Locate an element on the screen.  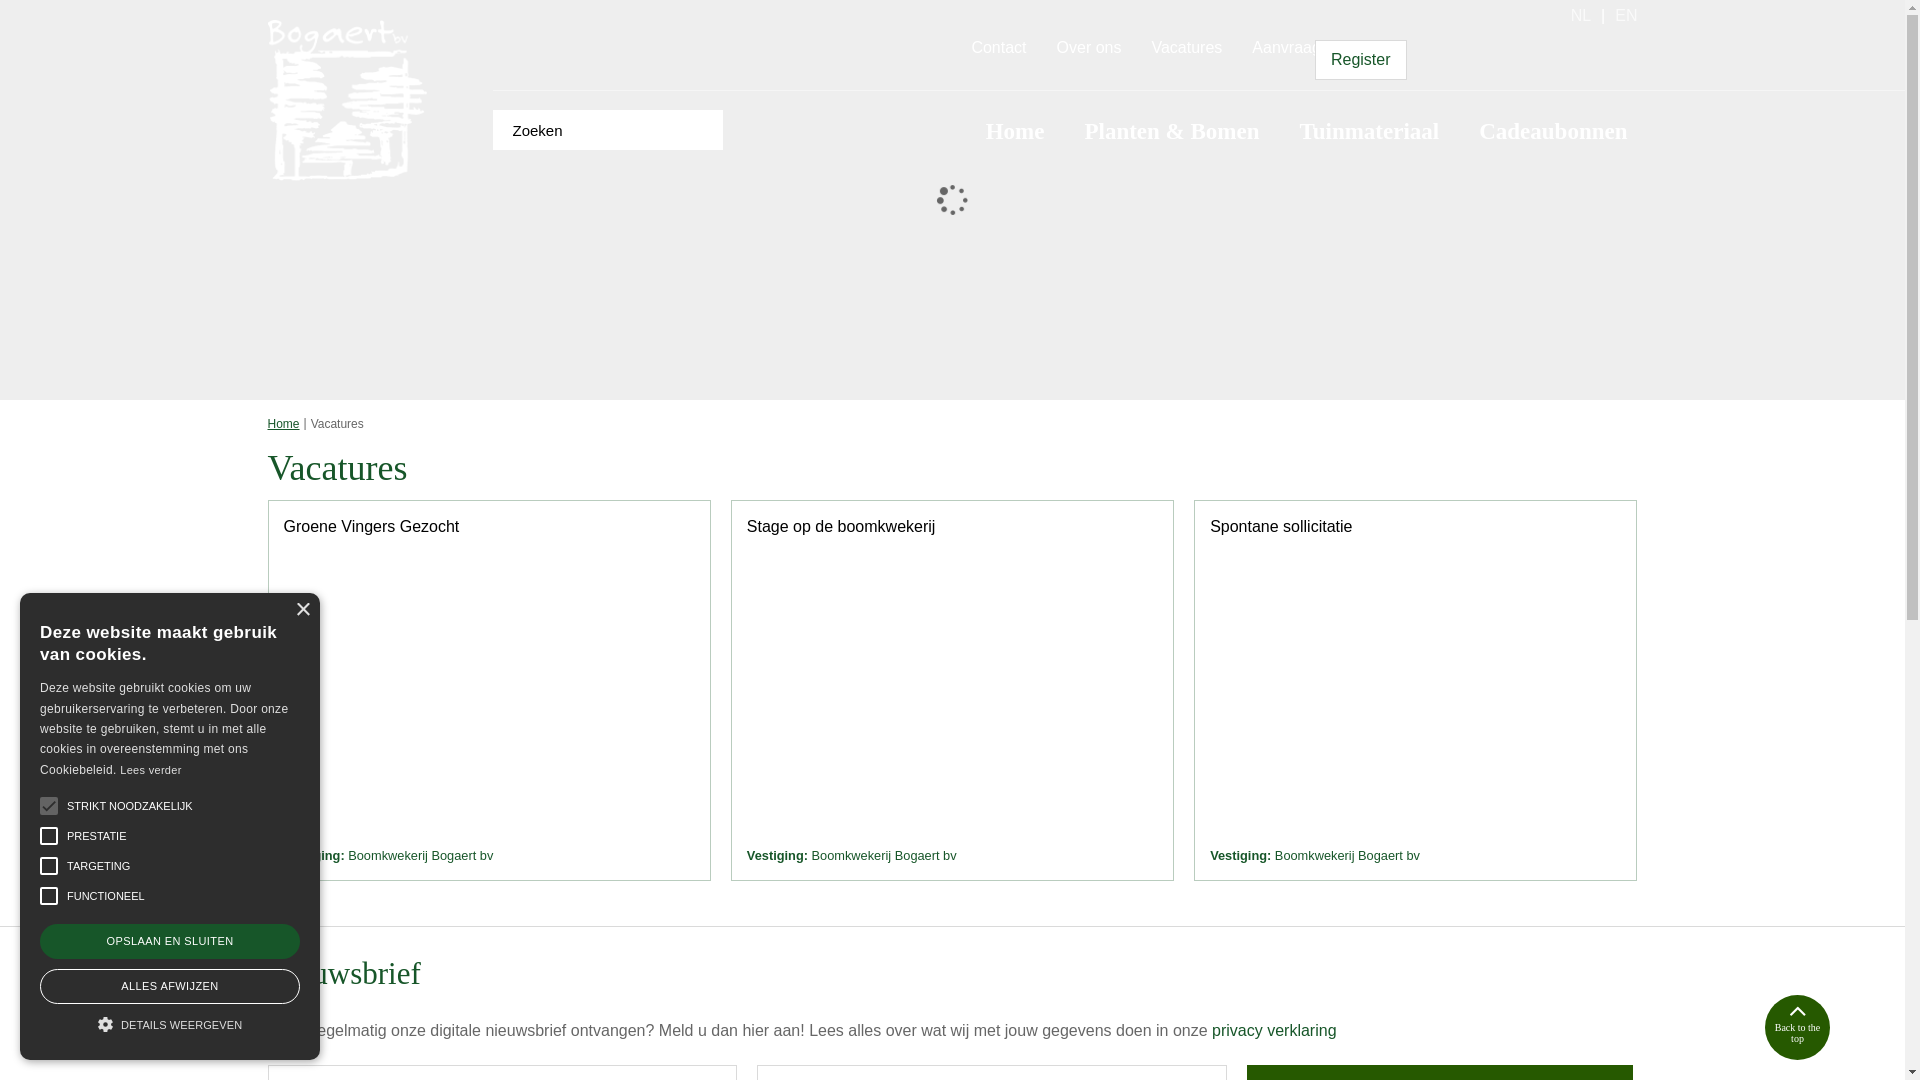
Ga naar je winkelwagen is located at coordinates (1569, 50).